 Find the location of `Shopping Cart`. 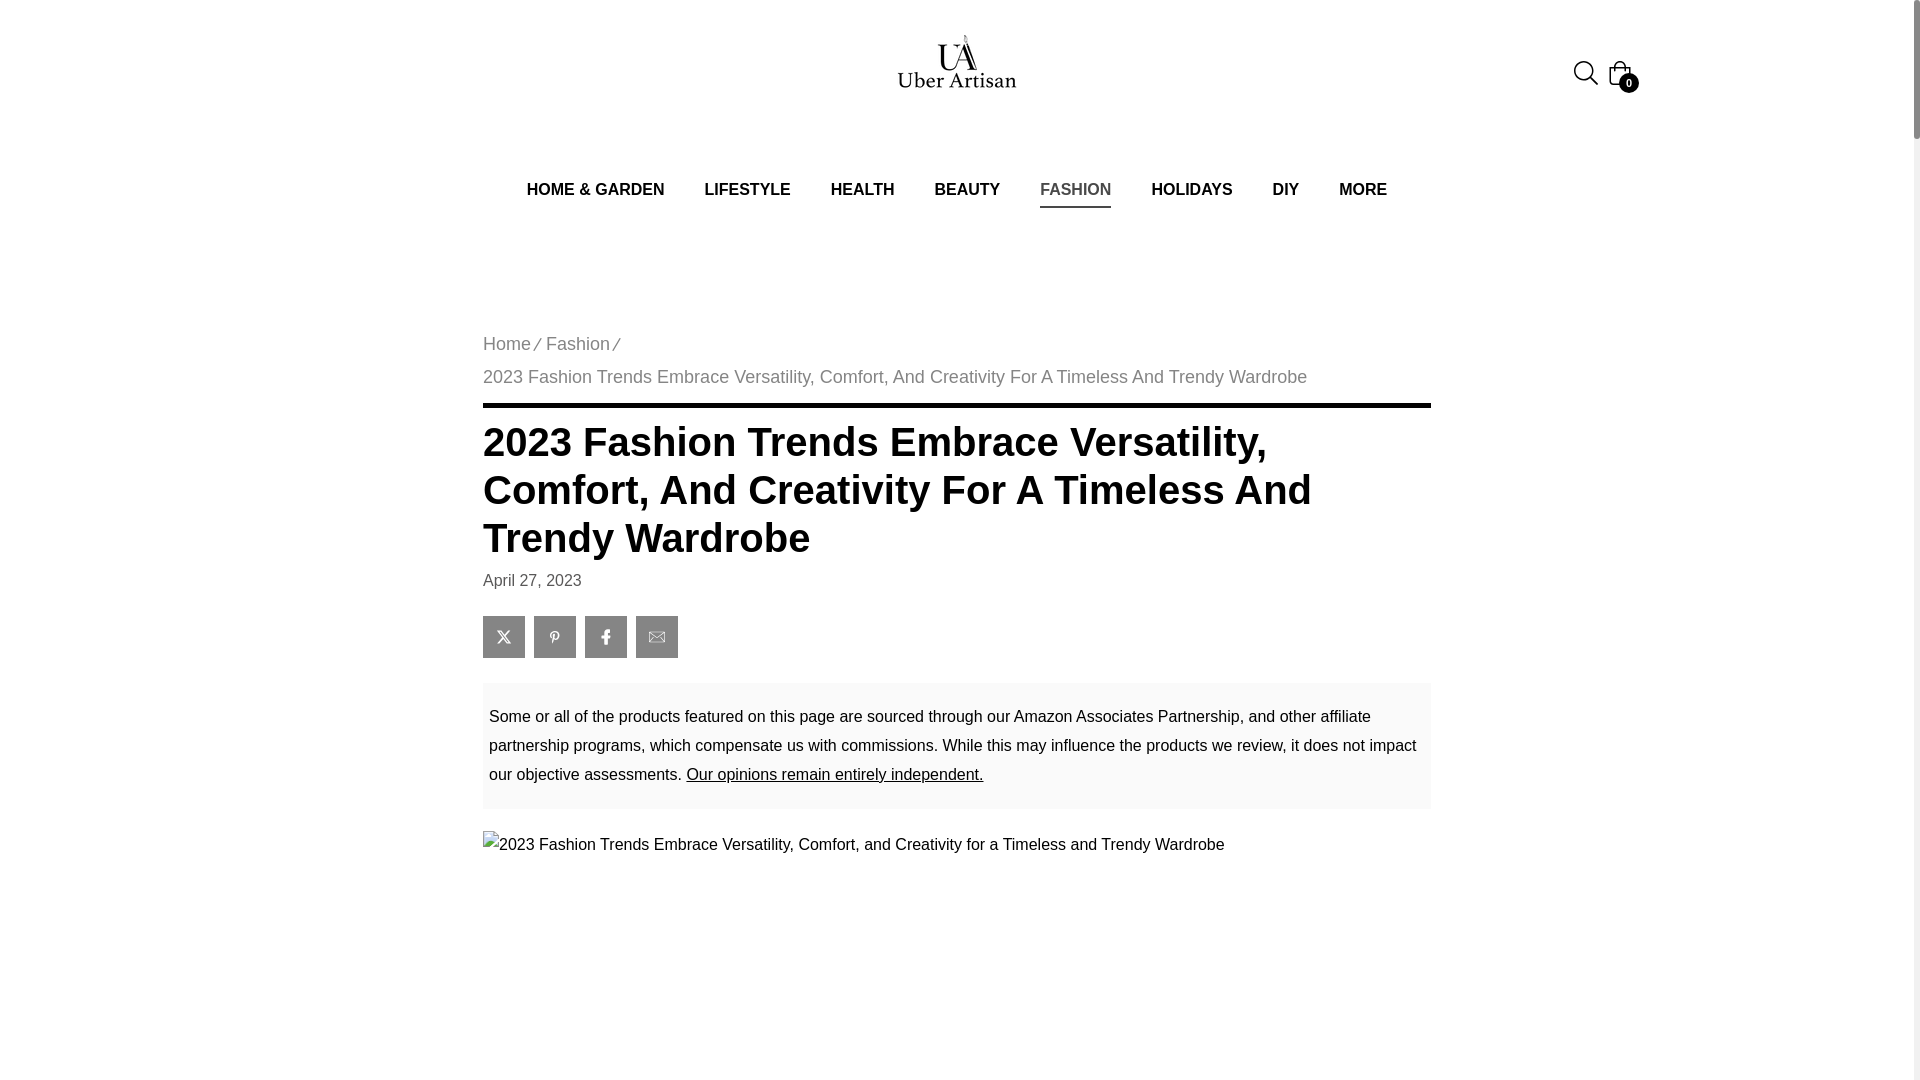

Shopping Cart is located at coordinates (1620, 72).